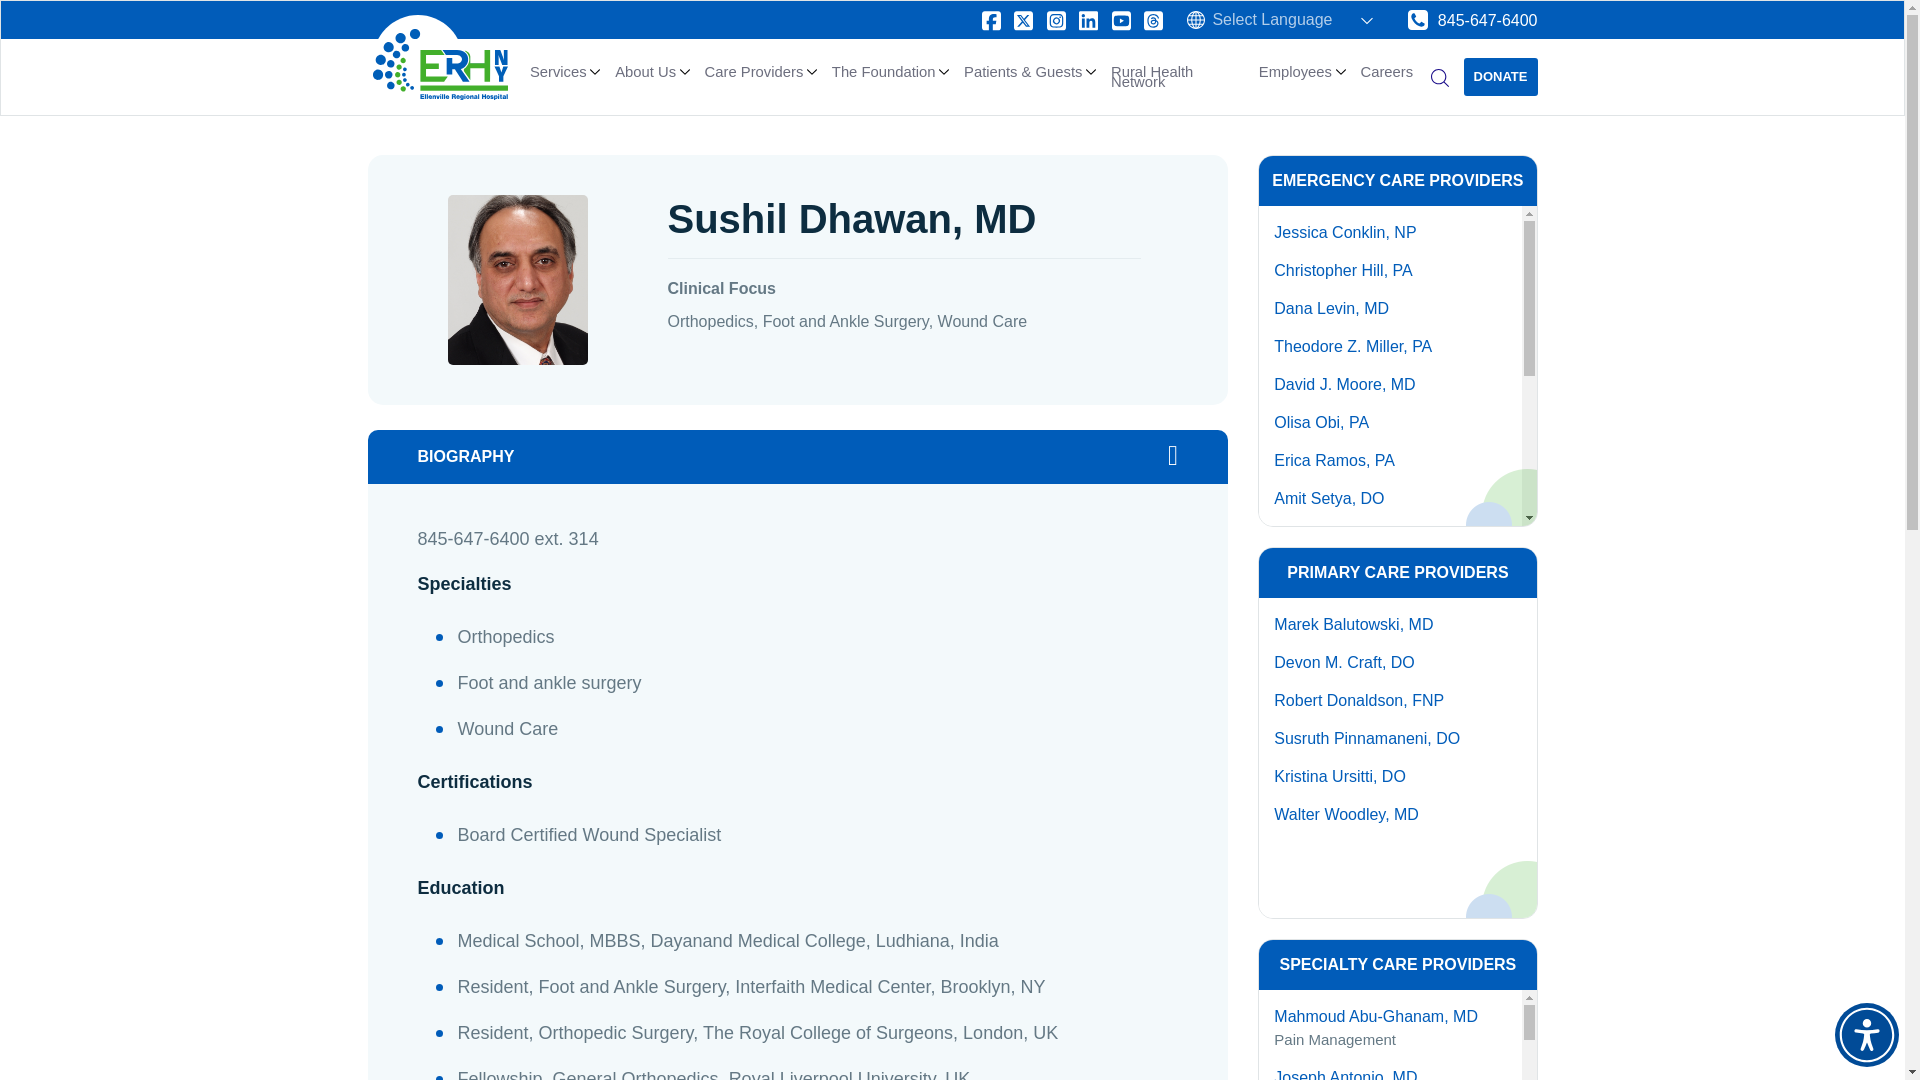 Image resolution: width=1920 pixels, height=1080 pixels. I want to click on Accessibility Menu, so click(1866, 1035).